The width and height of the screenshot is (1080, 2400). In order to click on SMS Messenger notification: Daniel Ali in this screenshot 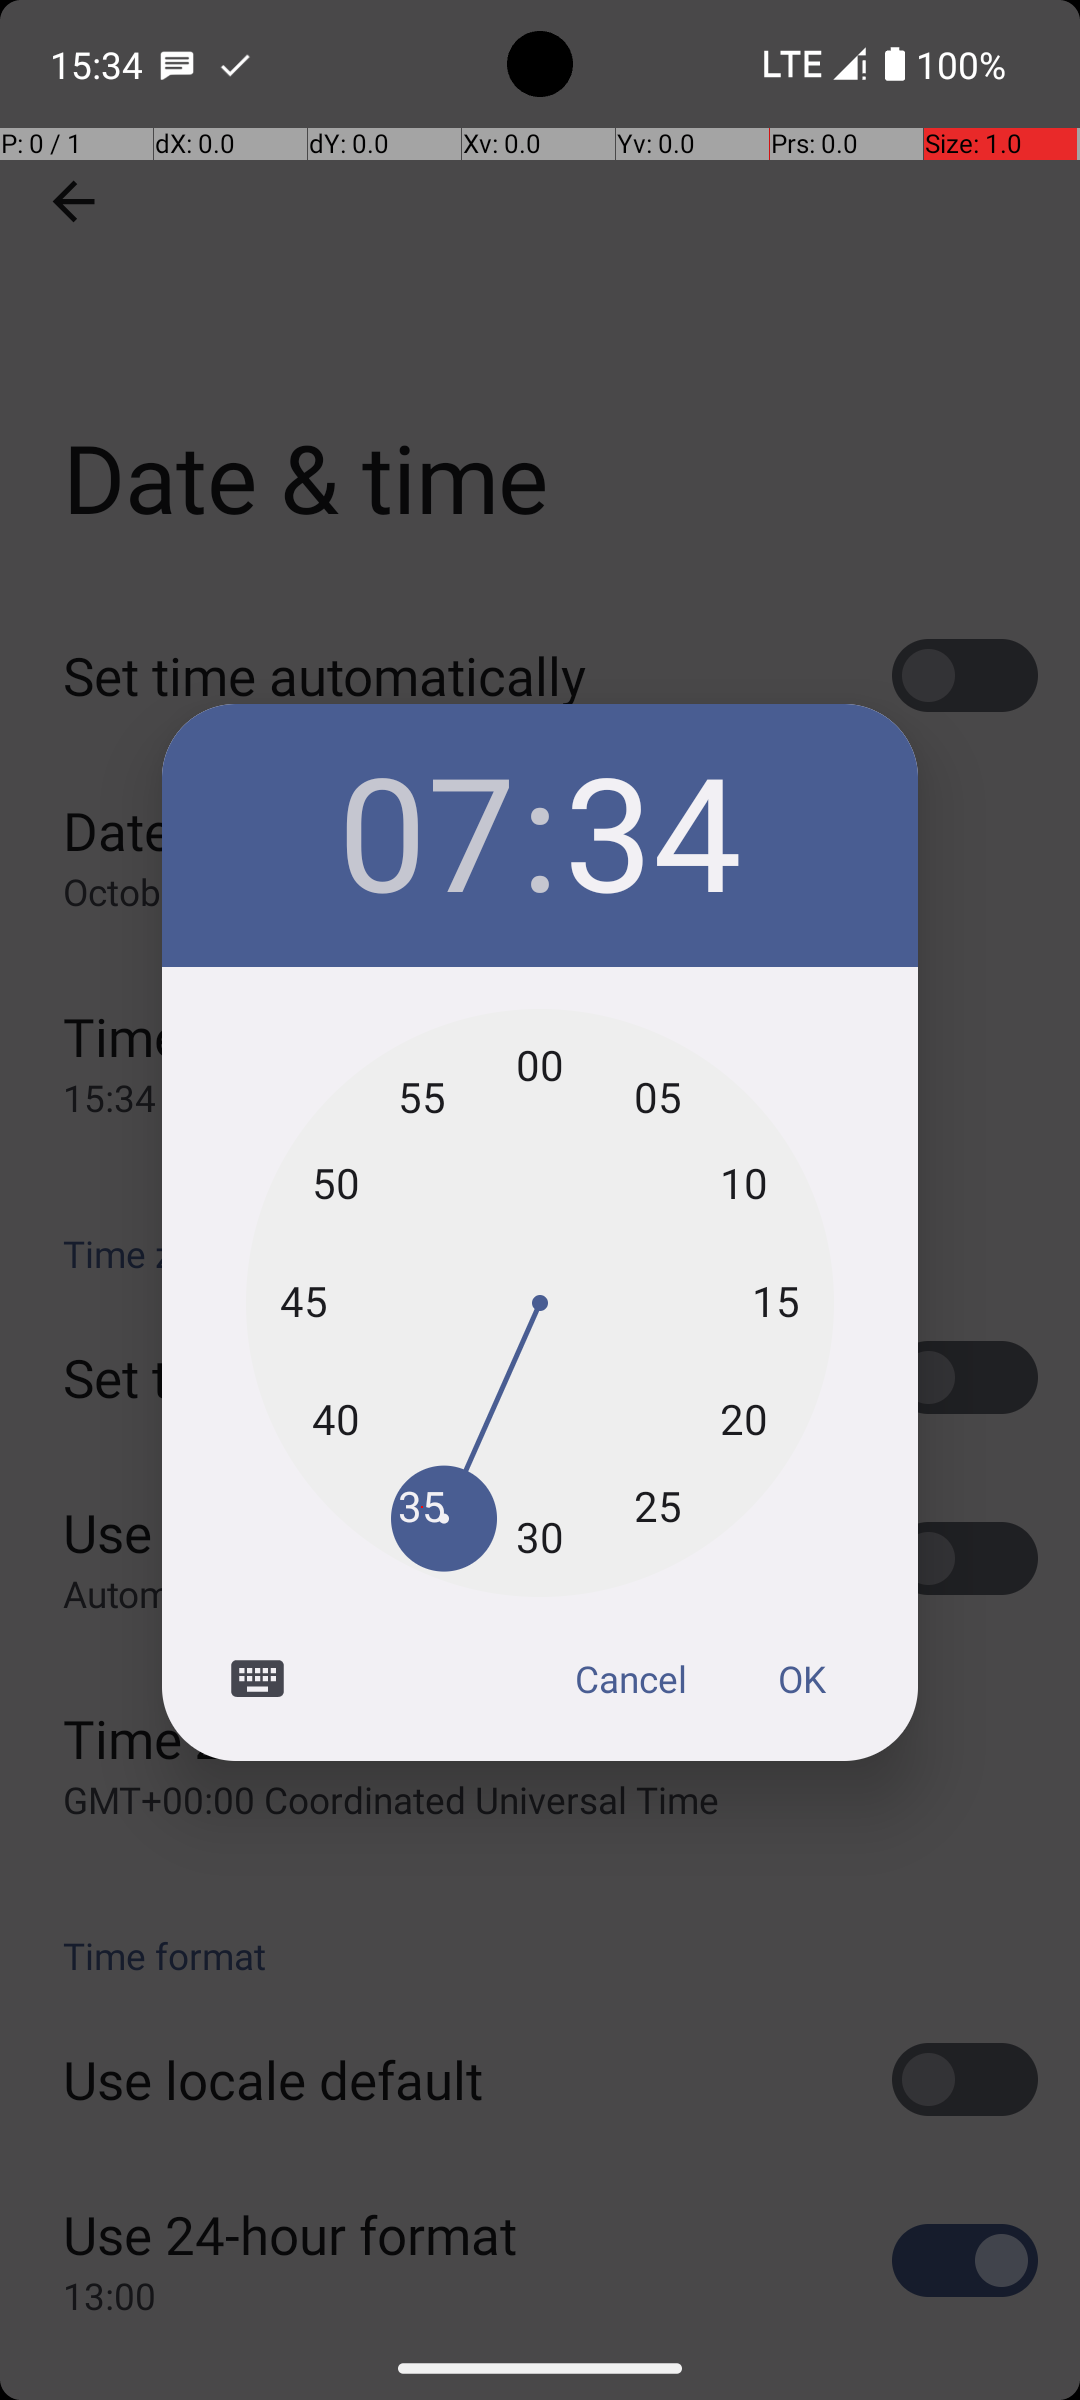, I will do `click(177, 64)`.